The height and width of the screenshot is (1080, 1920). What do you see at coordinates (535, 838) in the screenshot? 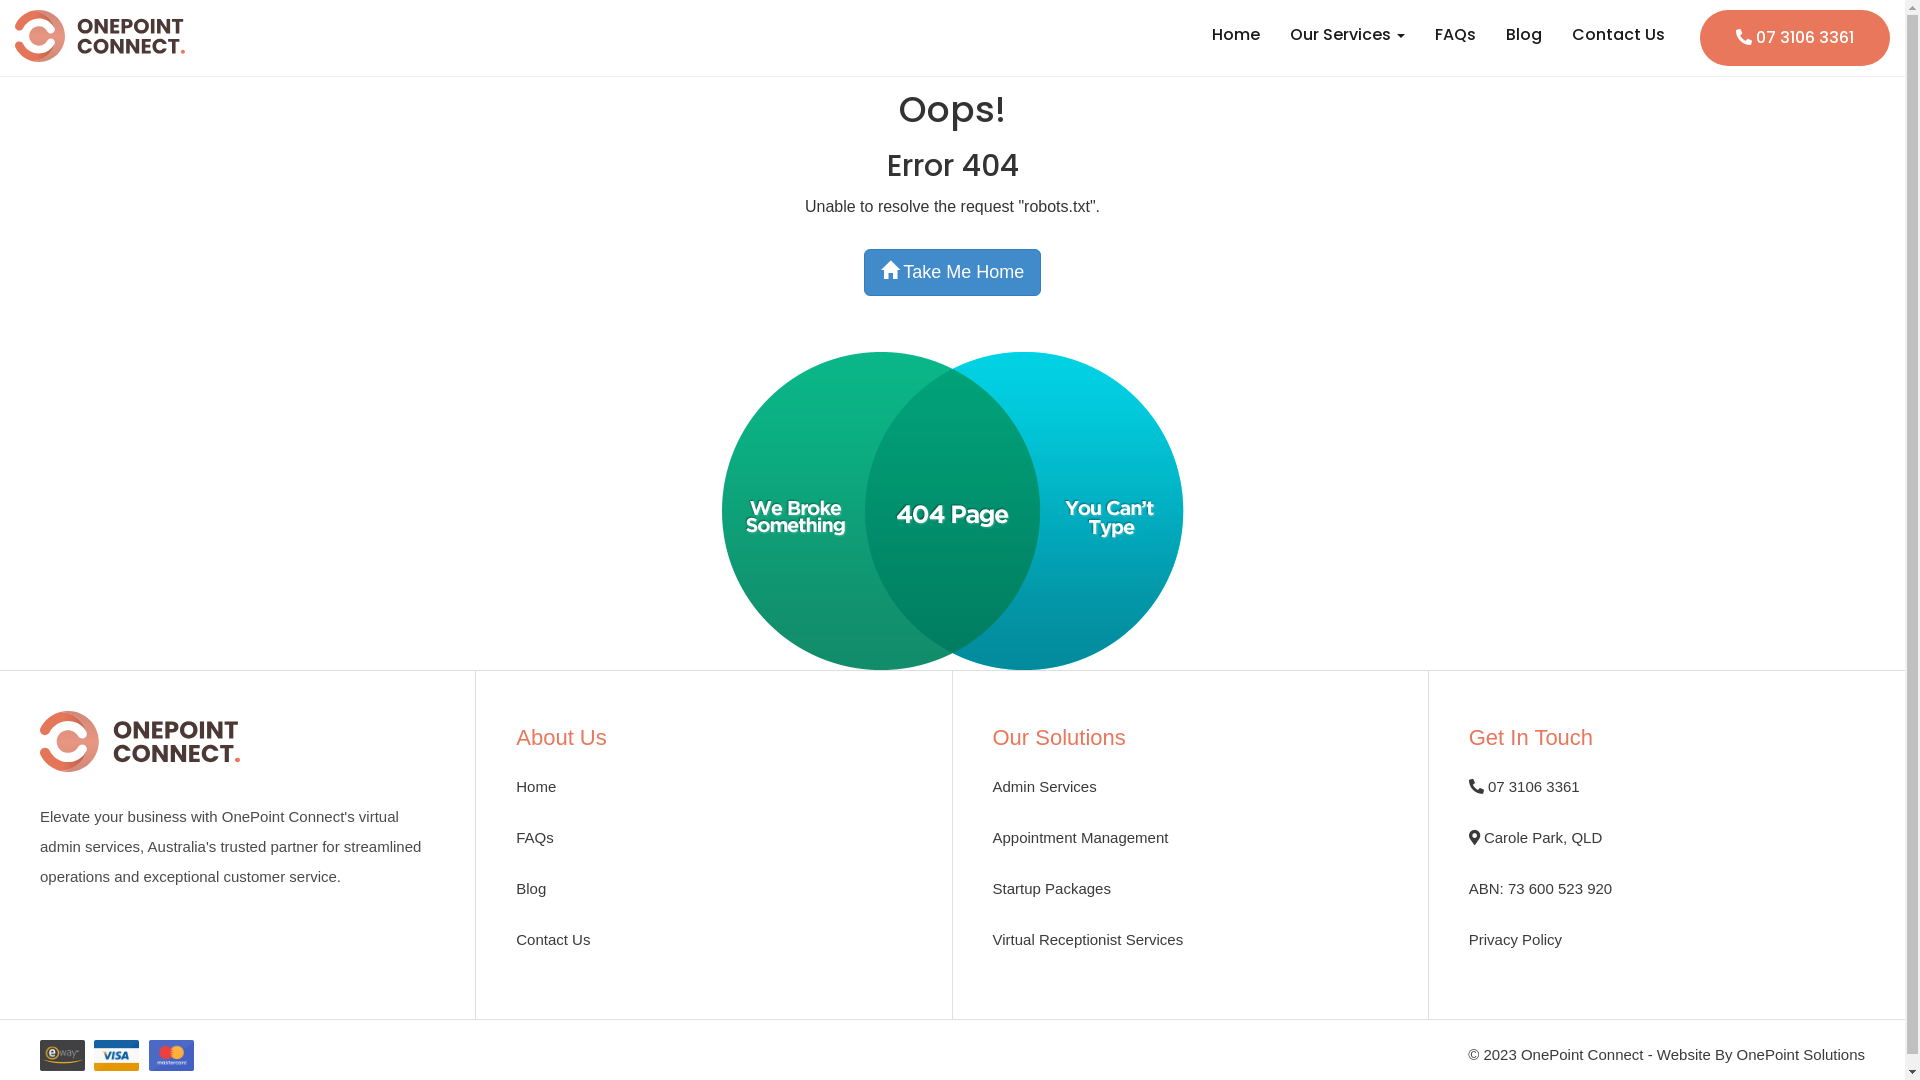
I see `FAQs` at bounding box center [535, 838].